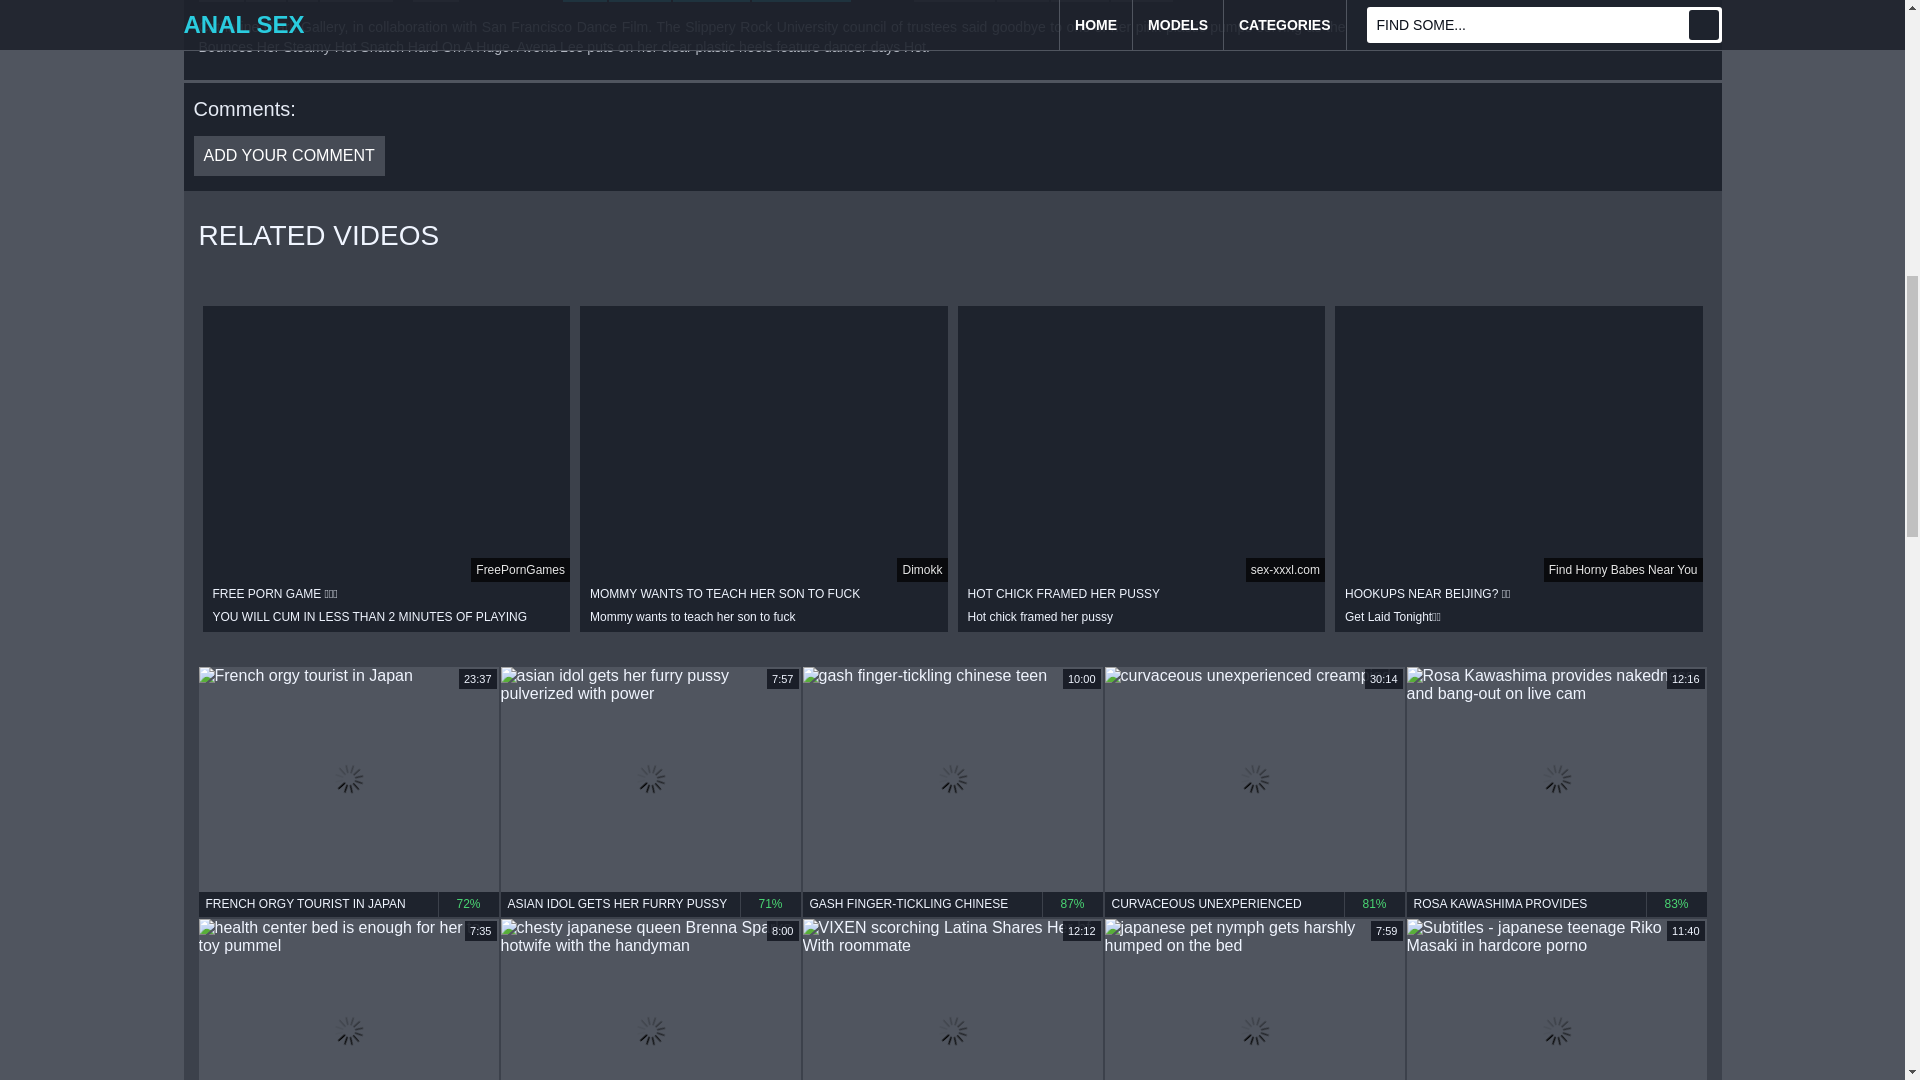 The width and height of the screenshot is (1920, 1080). Describe the element at coordinates (1556, 904) in the screenshot. I see `ROSA KAWASHIMA PROVIDES NAKEDNESS AND BANG-OUT ON LIVE CAM` at that location.